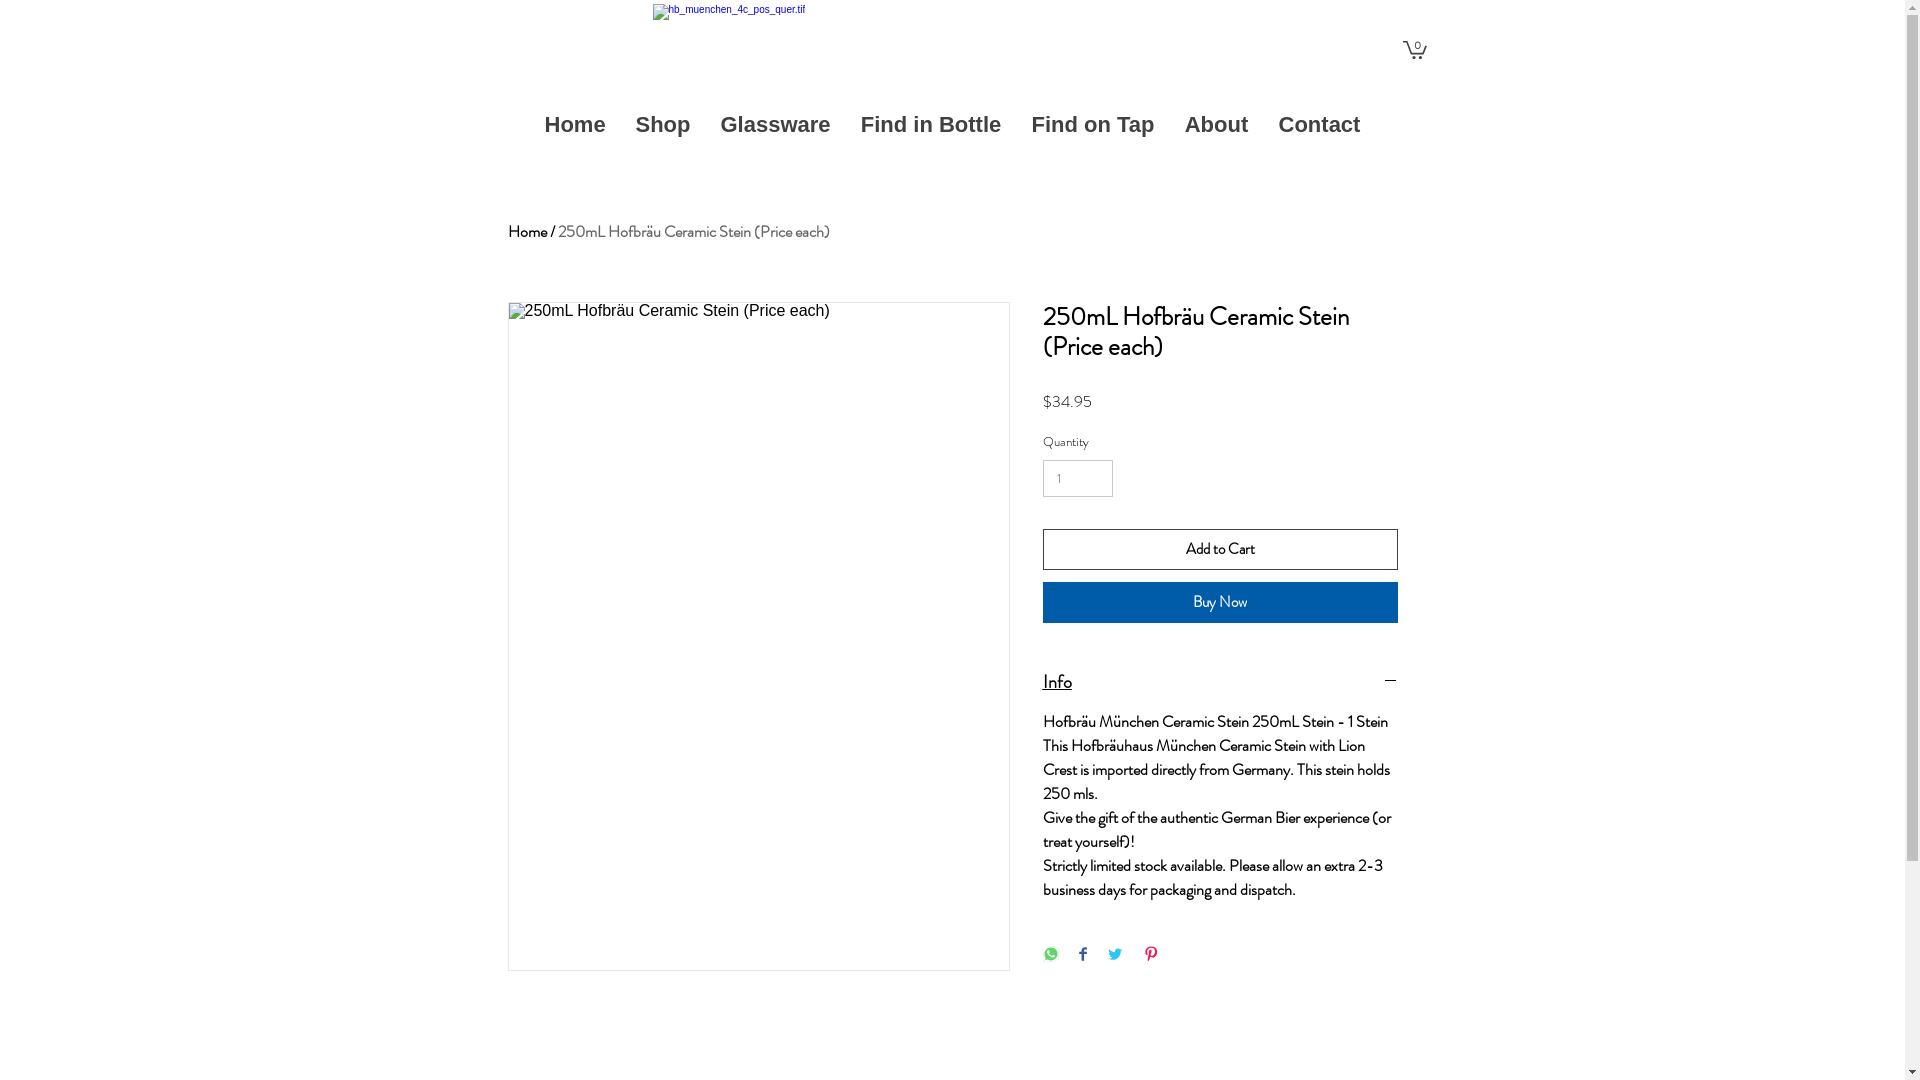 Image resolution: width=1920 pixels, height=1080 pixels. Describe the element at coordinates (1220, 550) in the screenshot. I see `Add to Cart` at that location.